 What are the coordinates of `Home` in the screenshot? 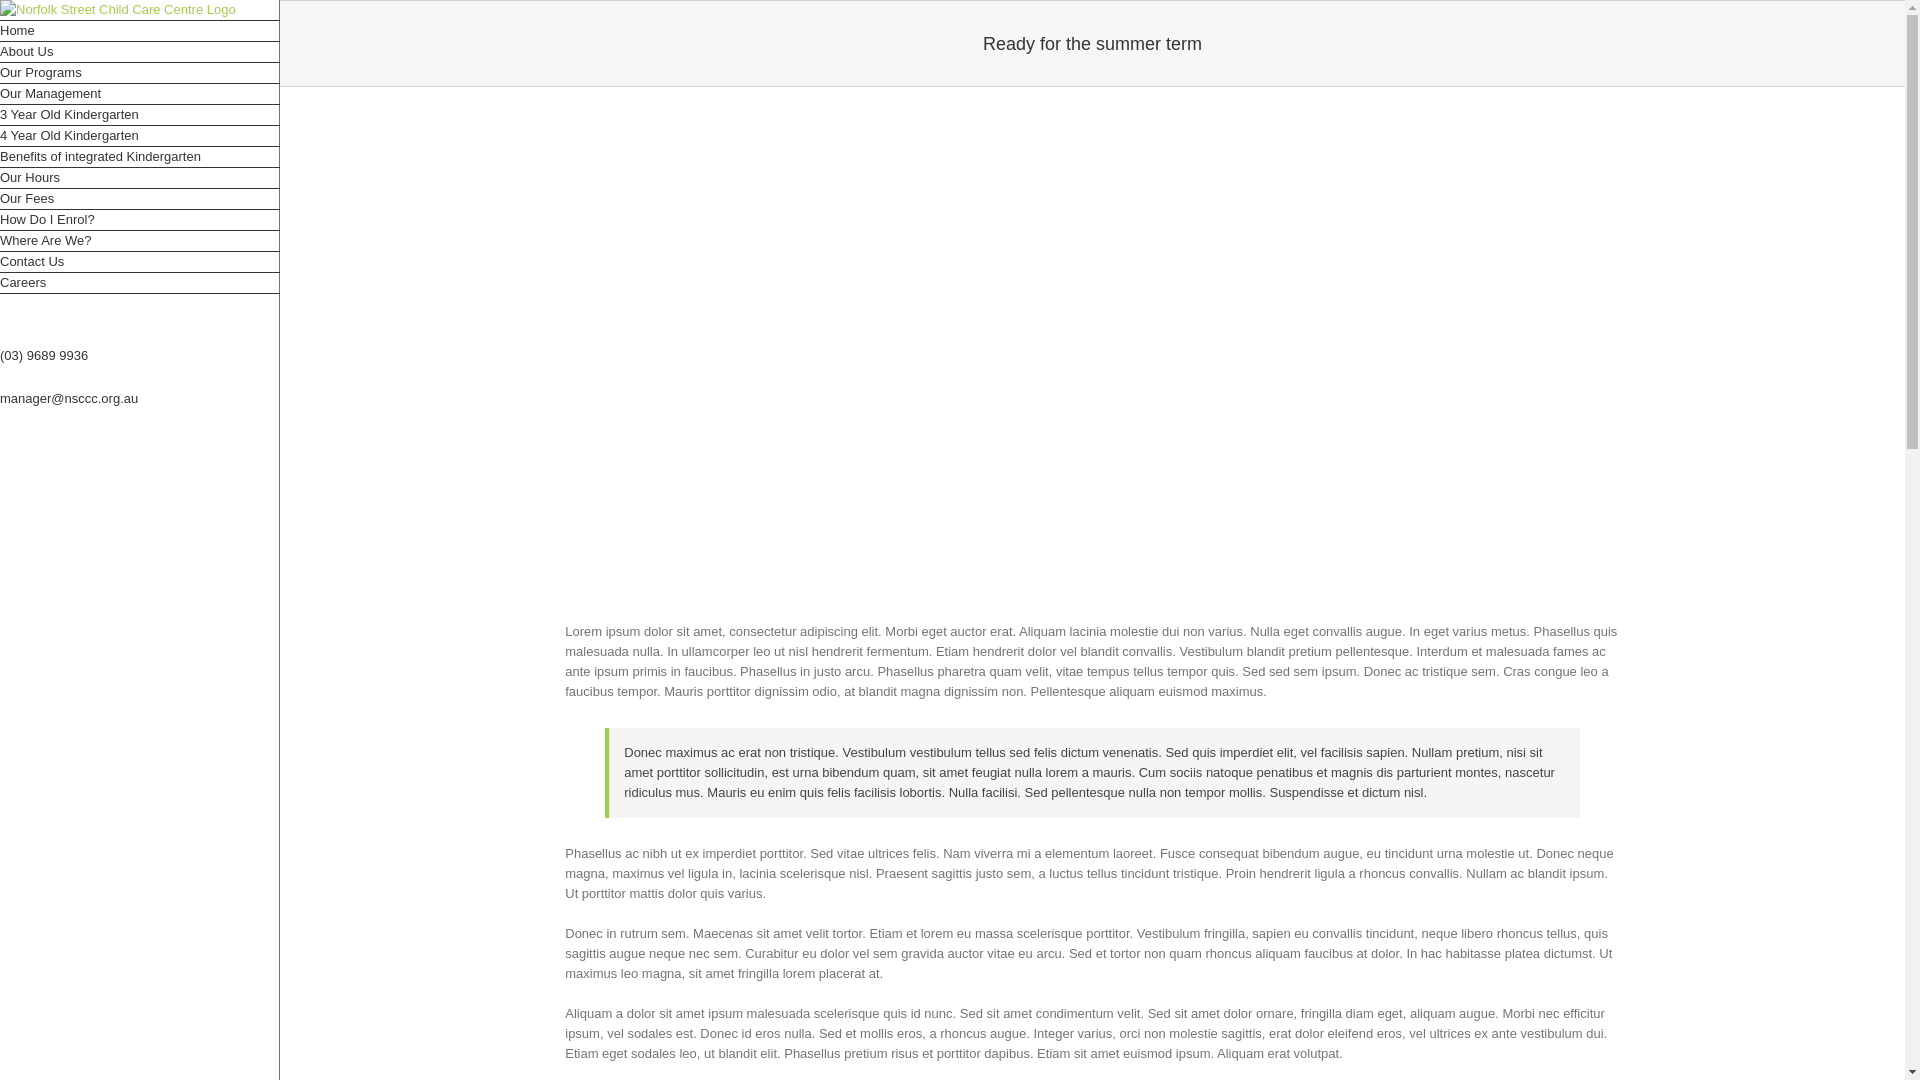 It's located at (140, 31).